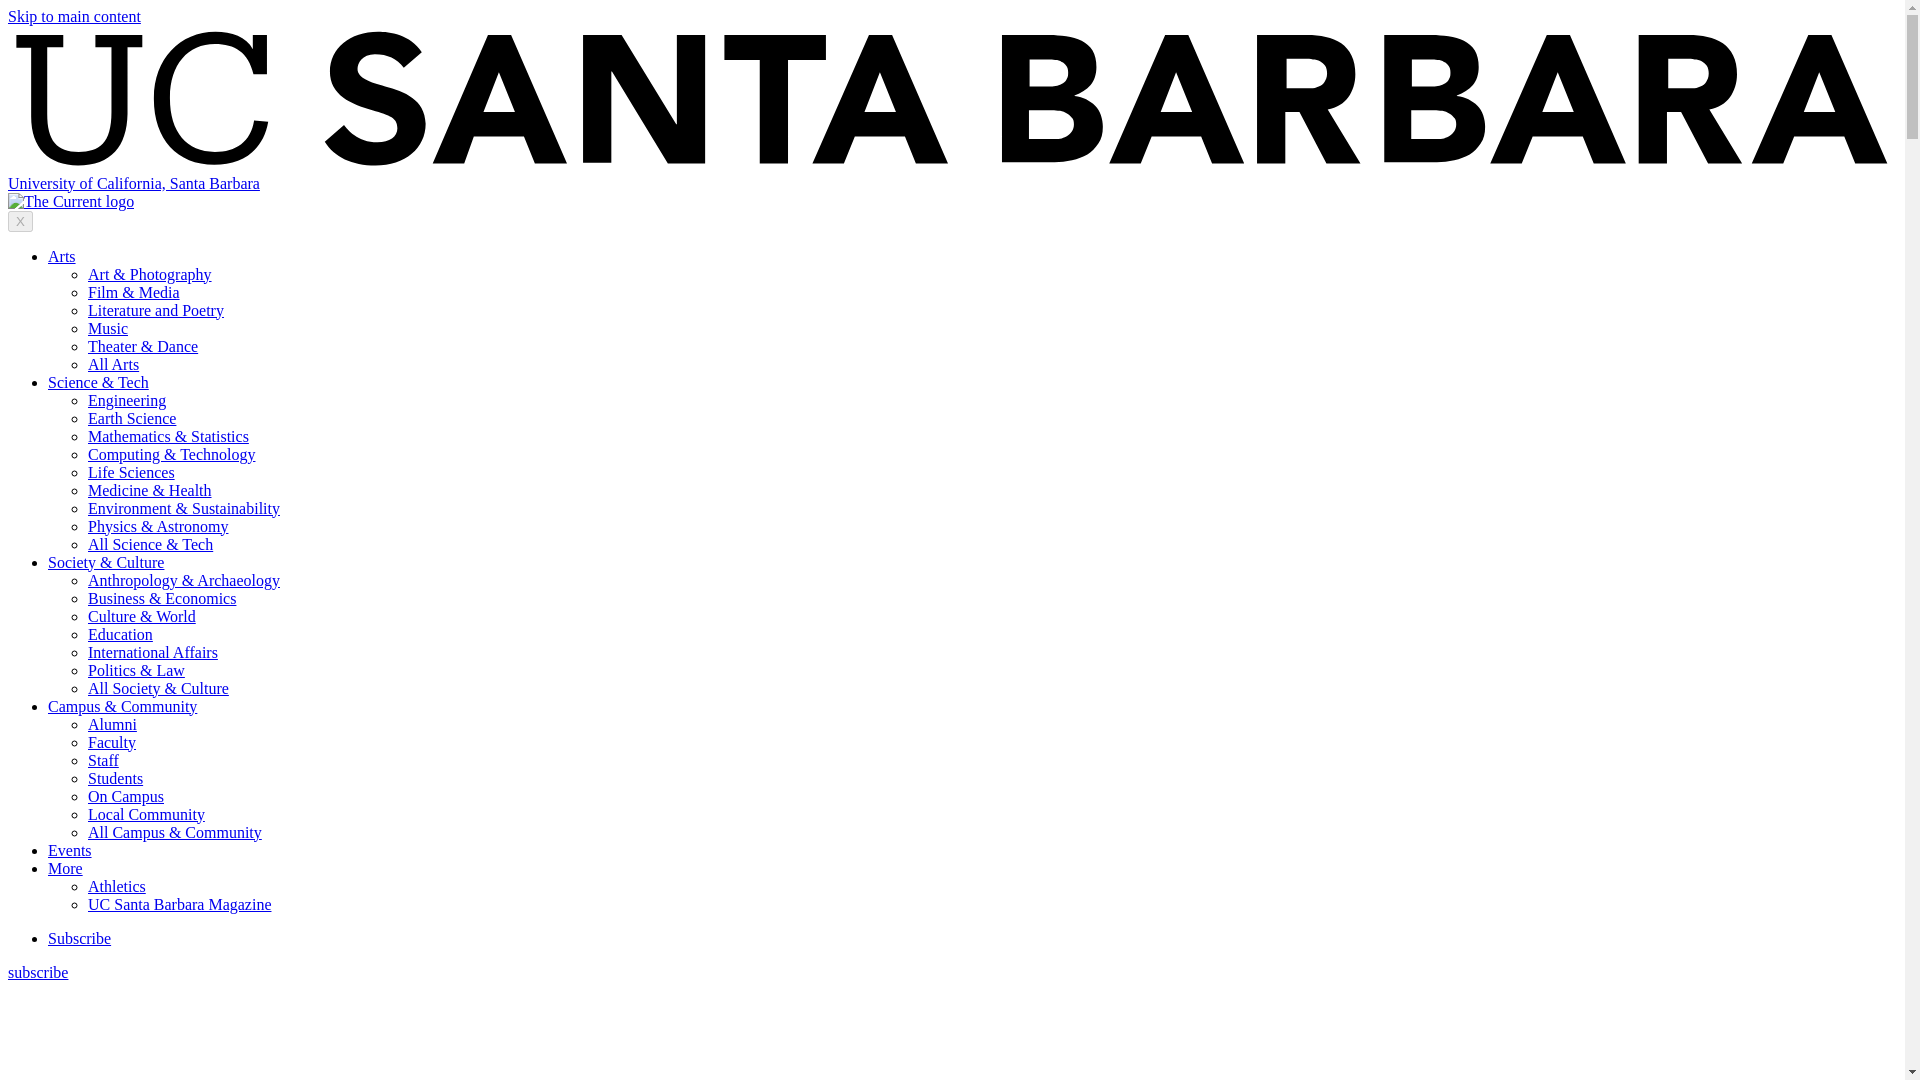  What do you see at coordinates (113, 364) in the screenshot?
I see `All Arts` at bounding box center [113, 364].